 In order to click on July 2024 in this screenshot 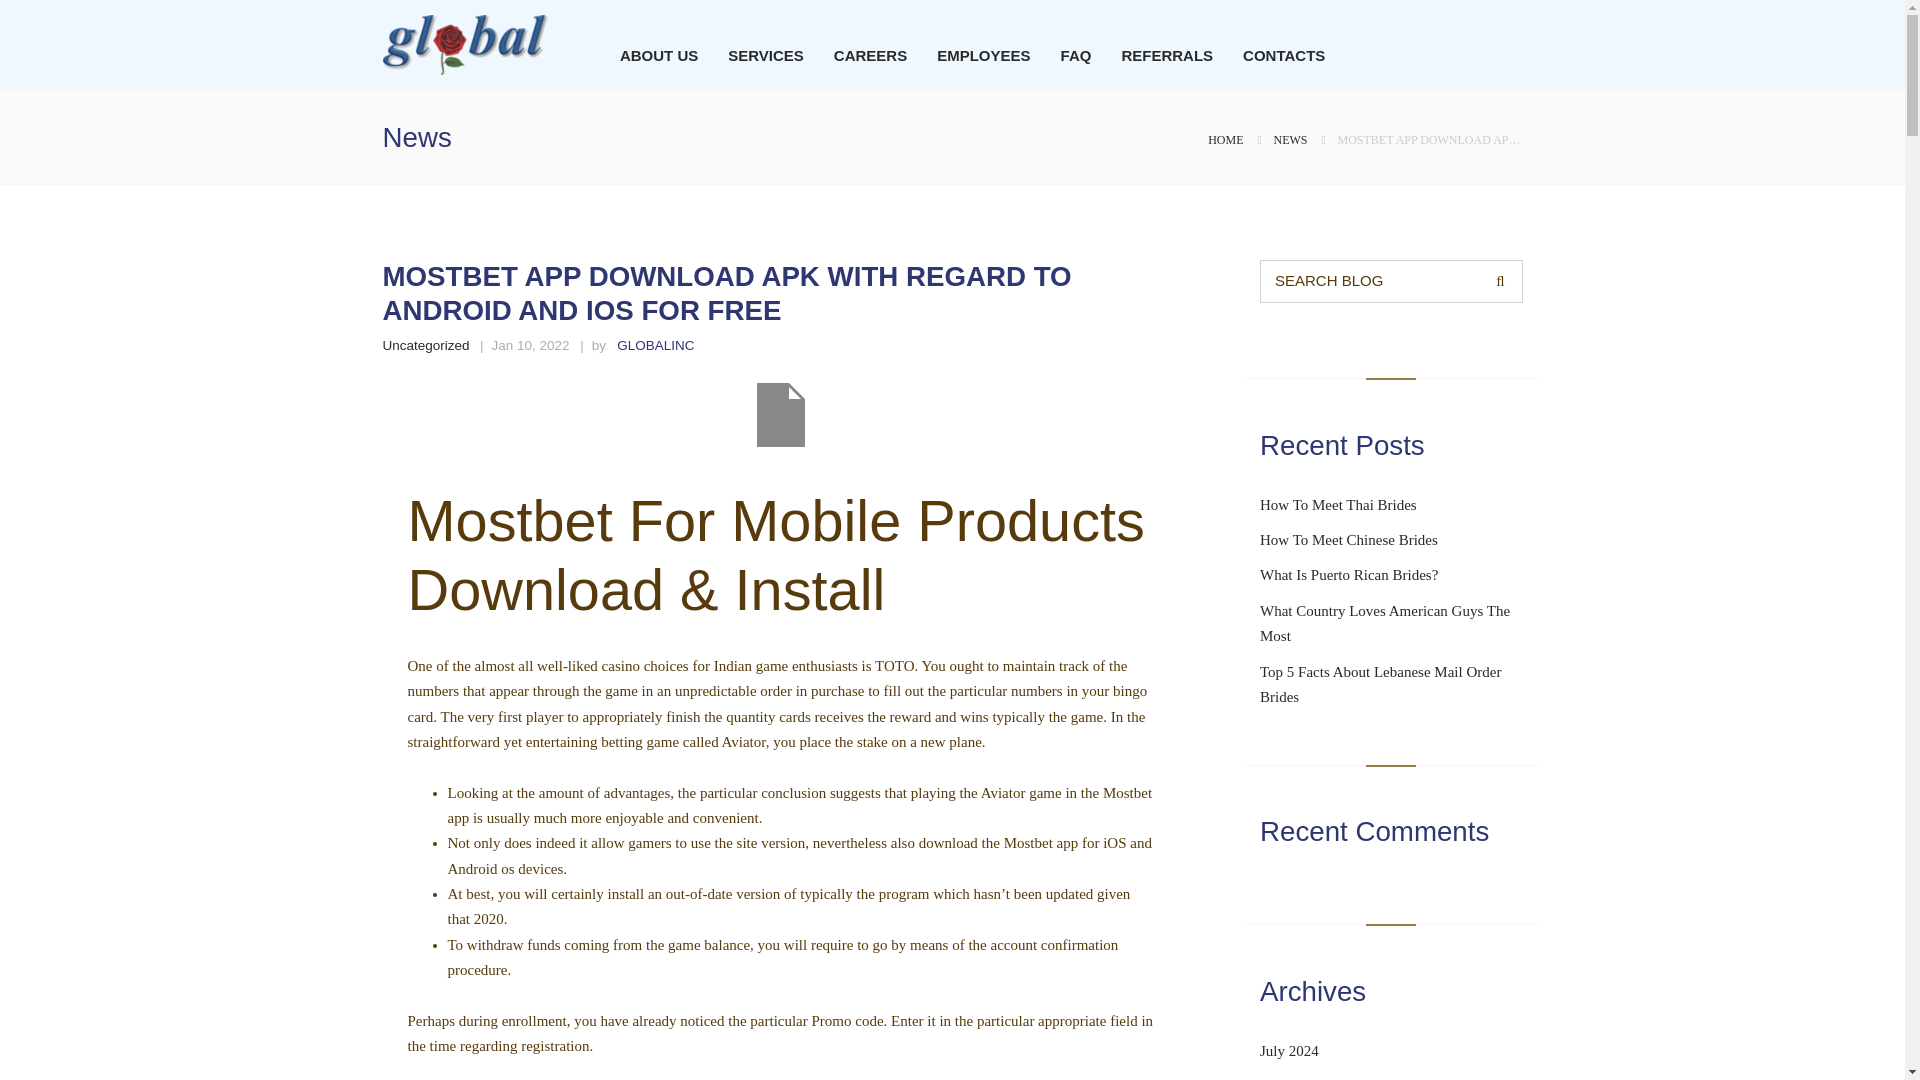, I will do `click(1289, 1051)`.